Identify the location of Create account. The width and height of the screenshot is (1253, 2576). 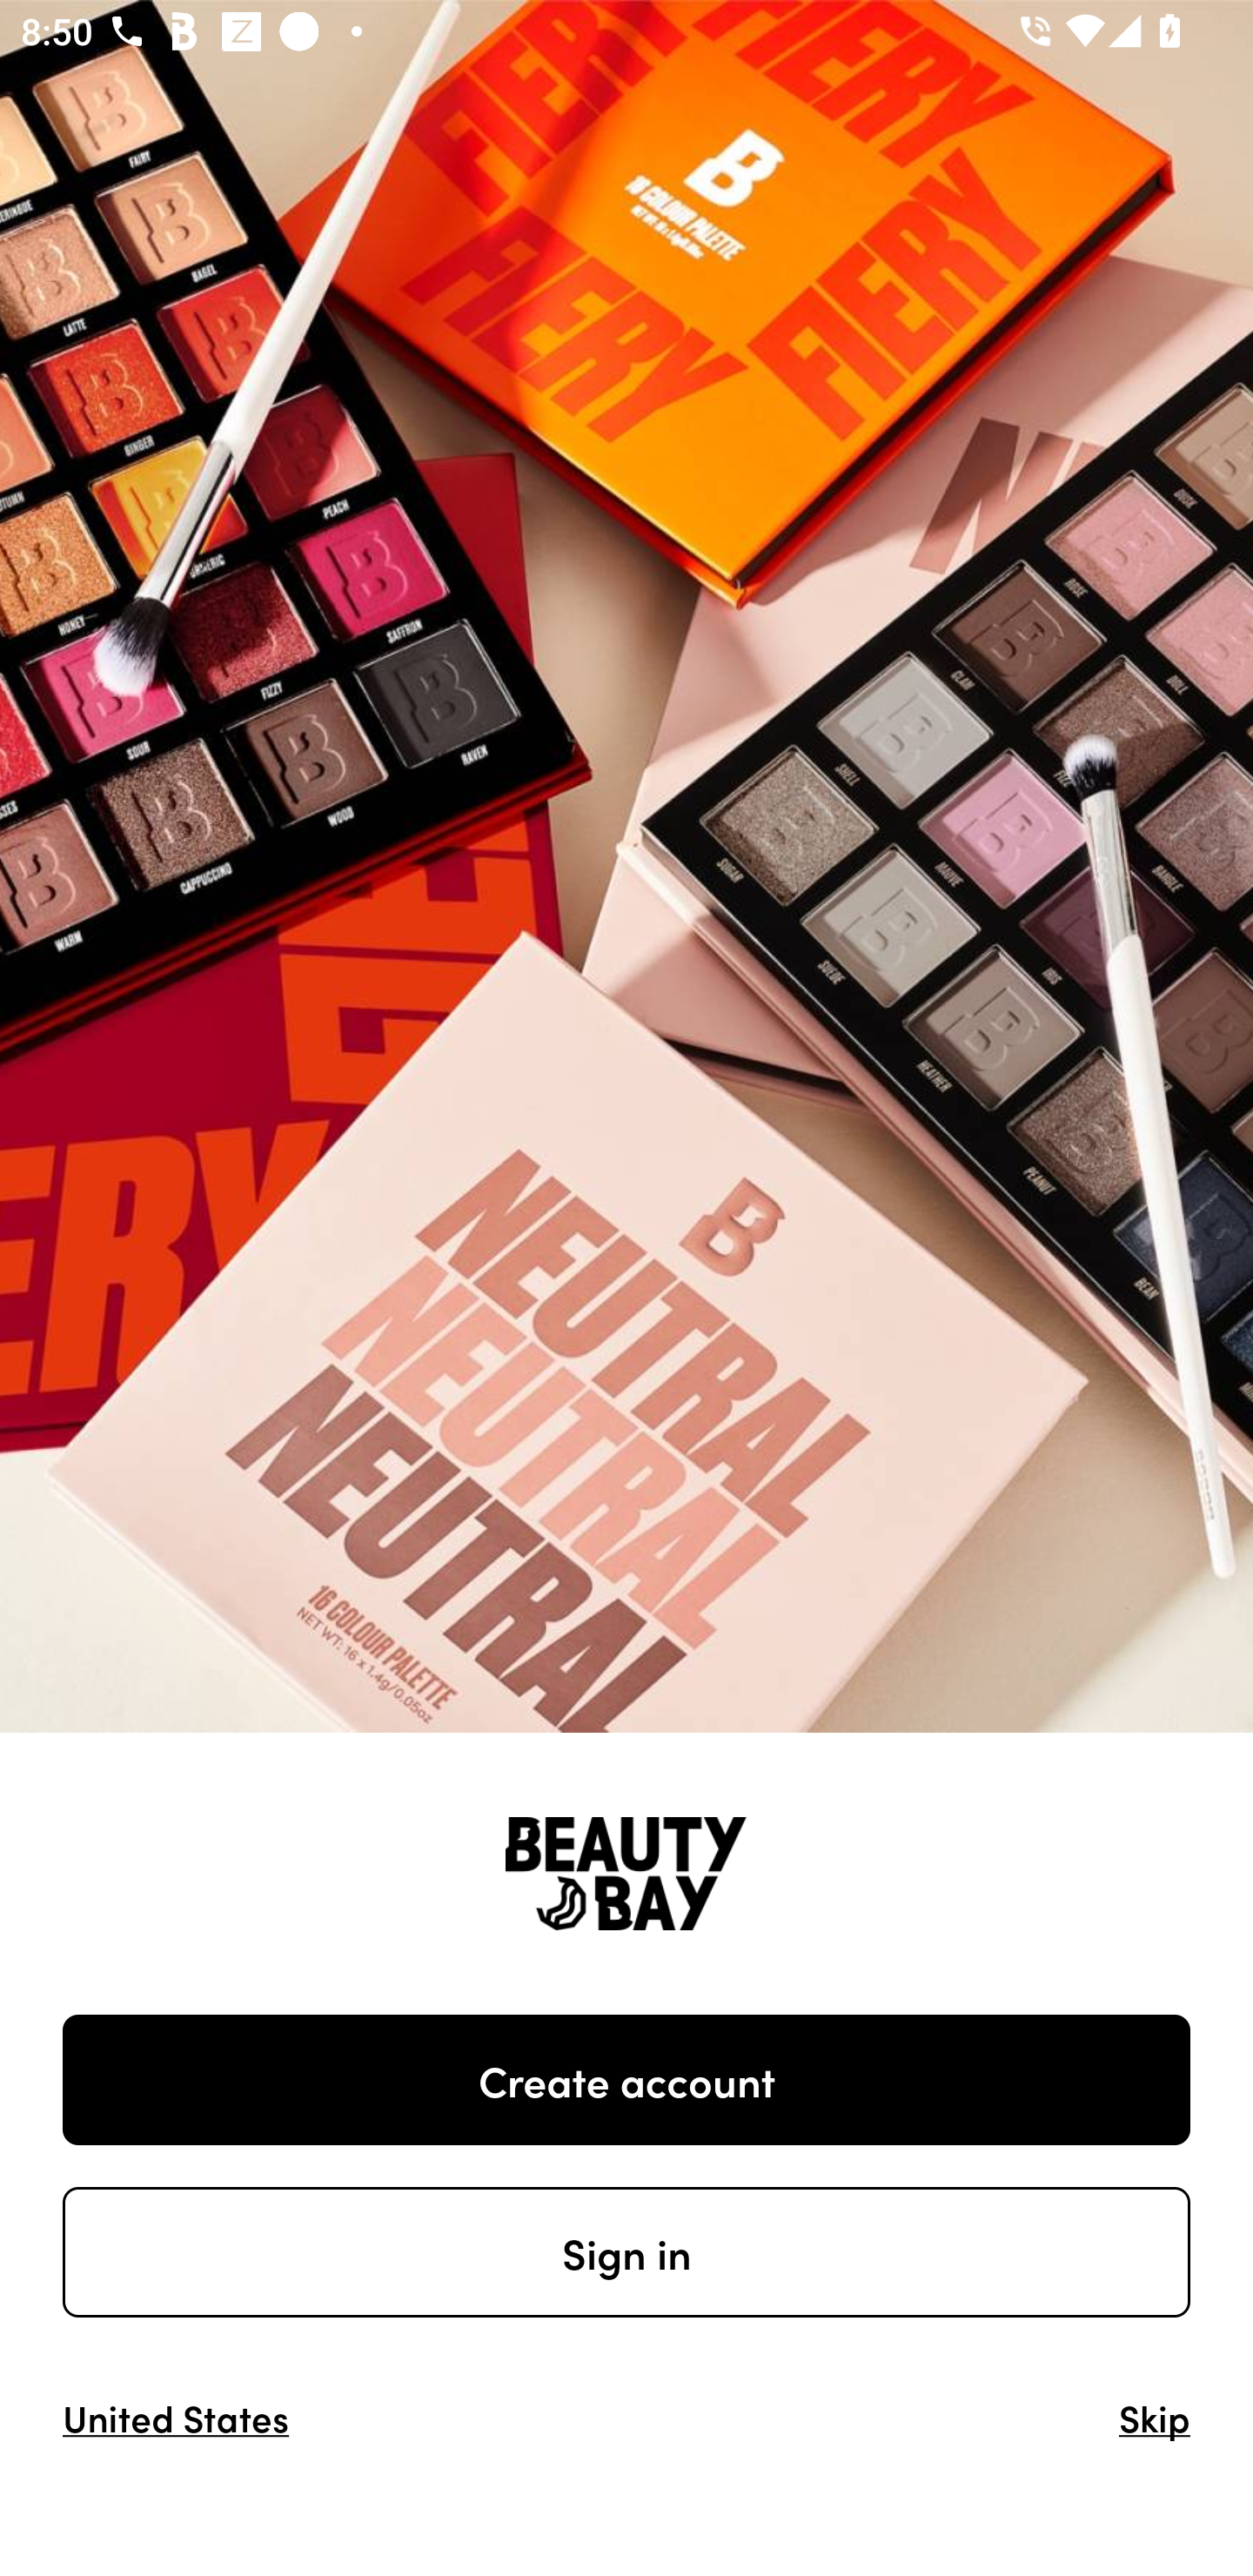
(626, 2080).